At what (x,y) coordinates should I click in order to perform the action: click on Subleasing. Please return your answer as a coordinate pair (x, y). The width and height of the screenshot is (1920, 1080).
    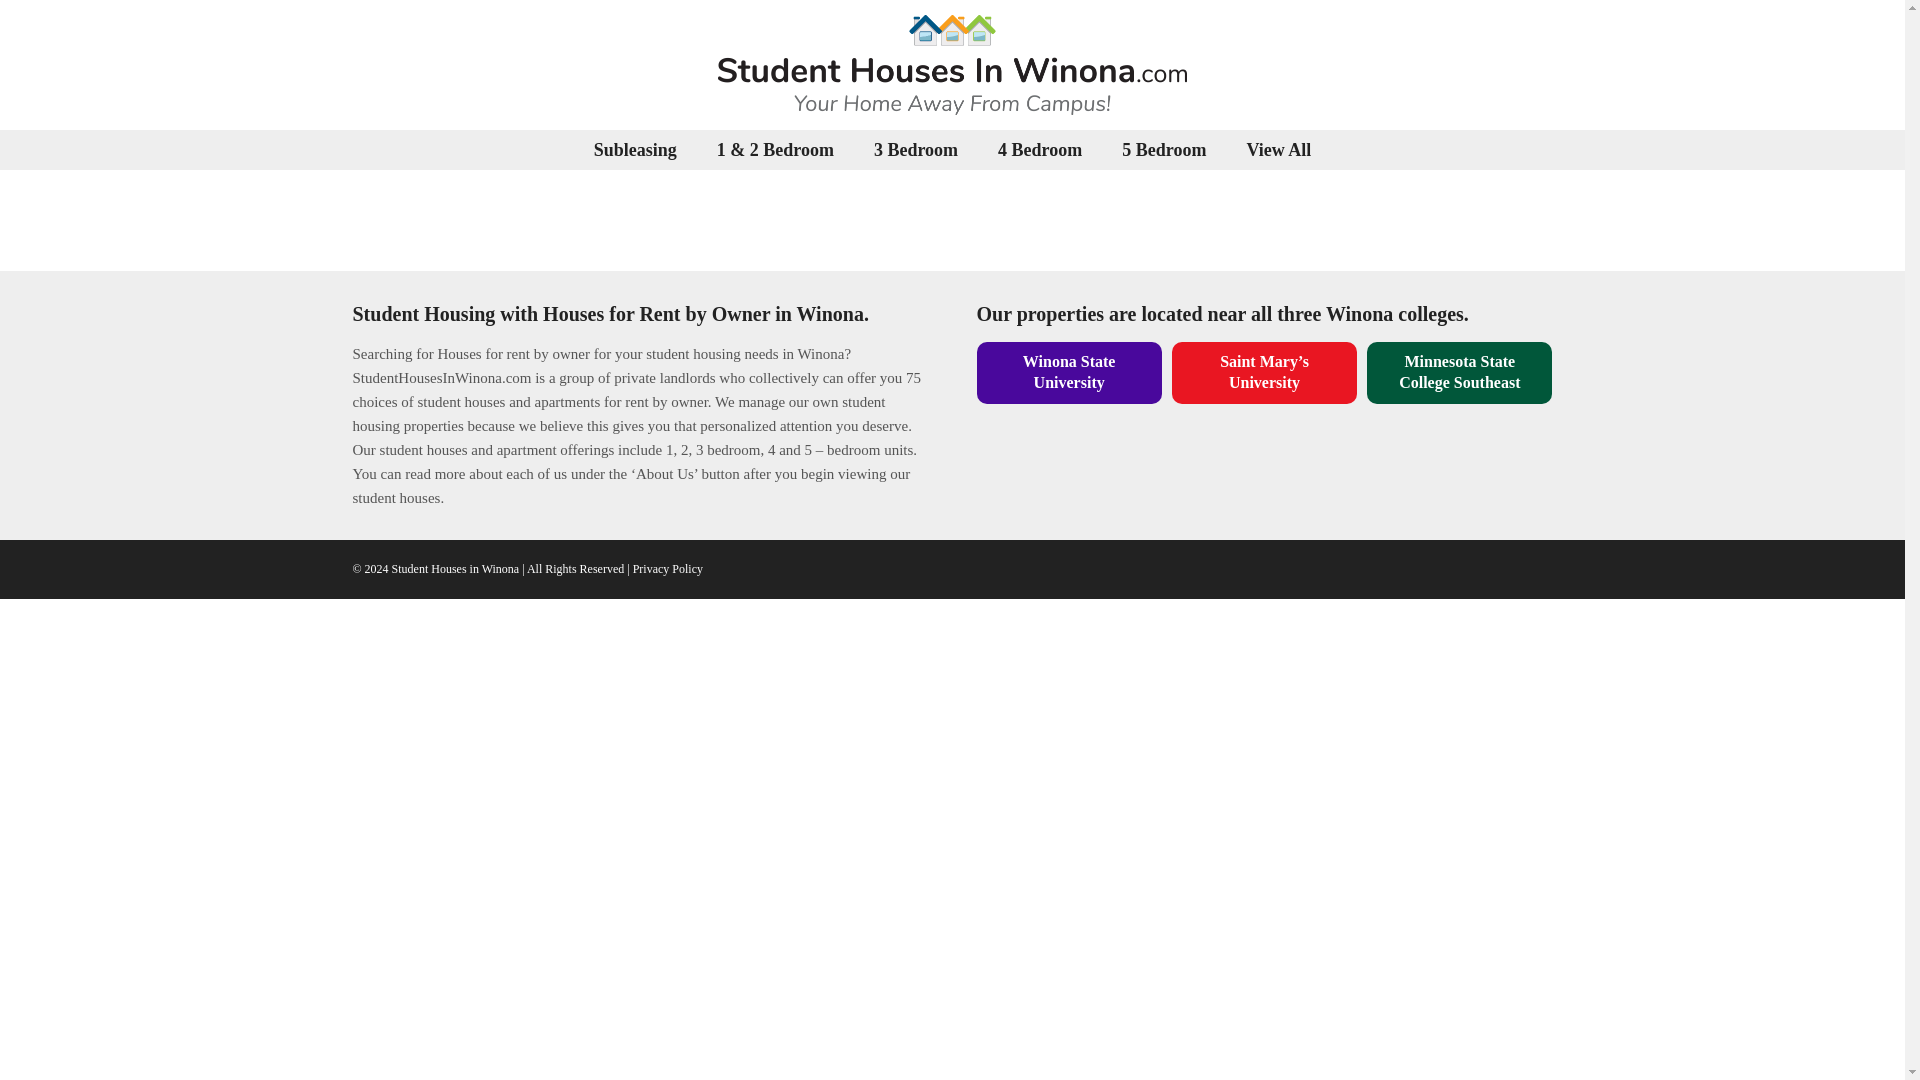
    Looking at the image, I should click on (635, 149).